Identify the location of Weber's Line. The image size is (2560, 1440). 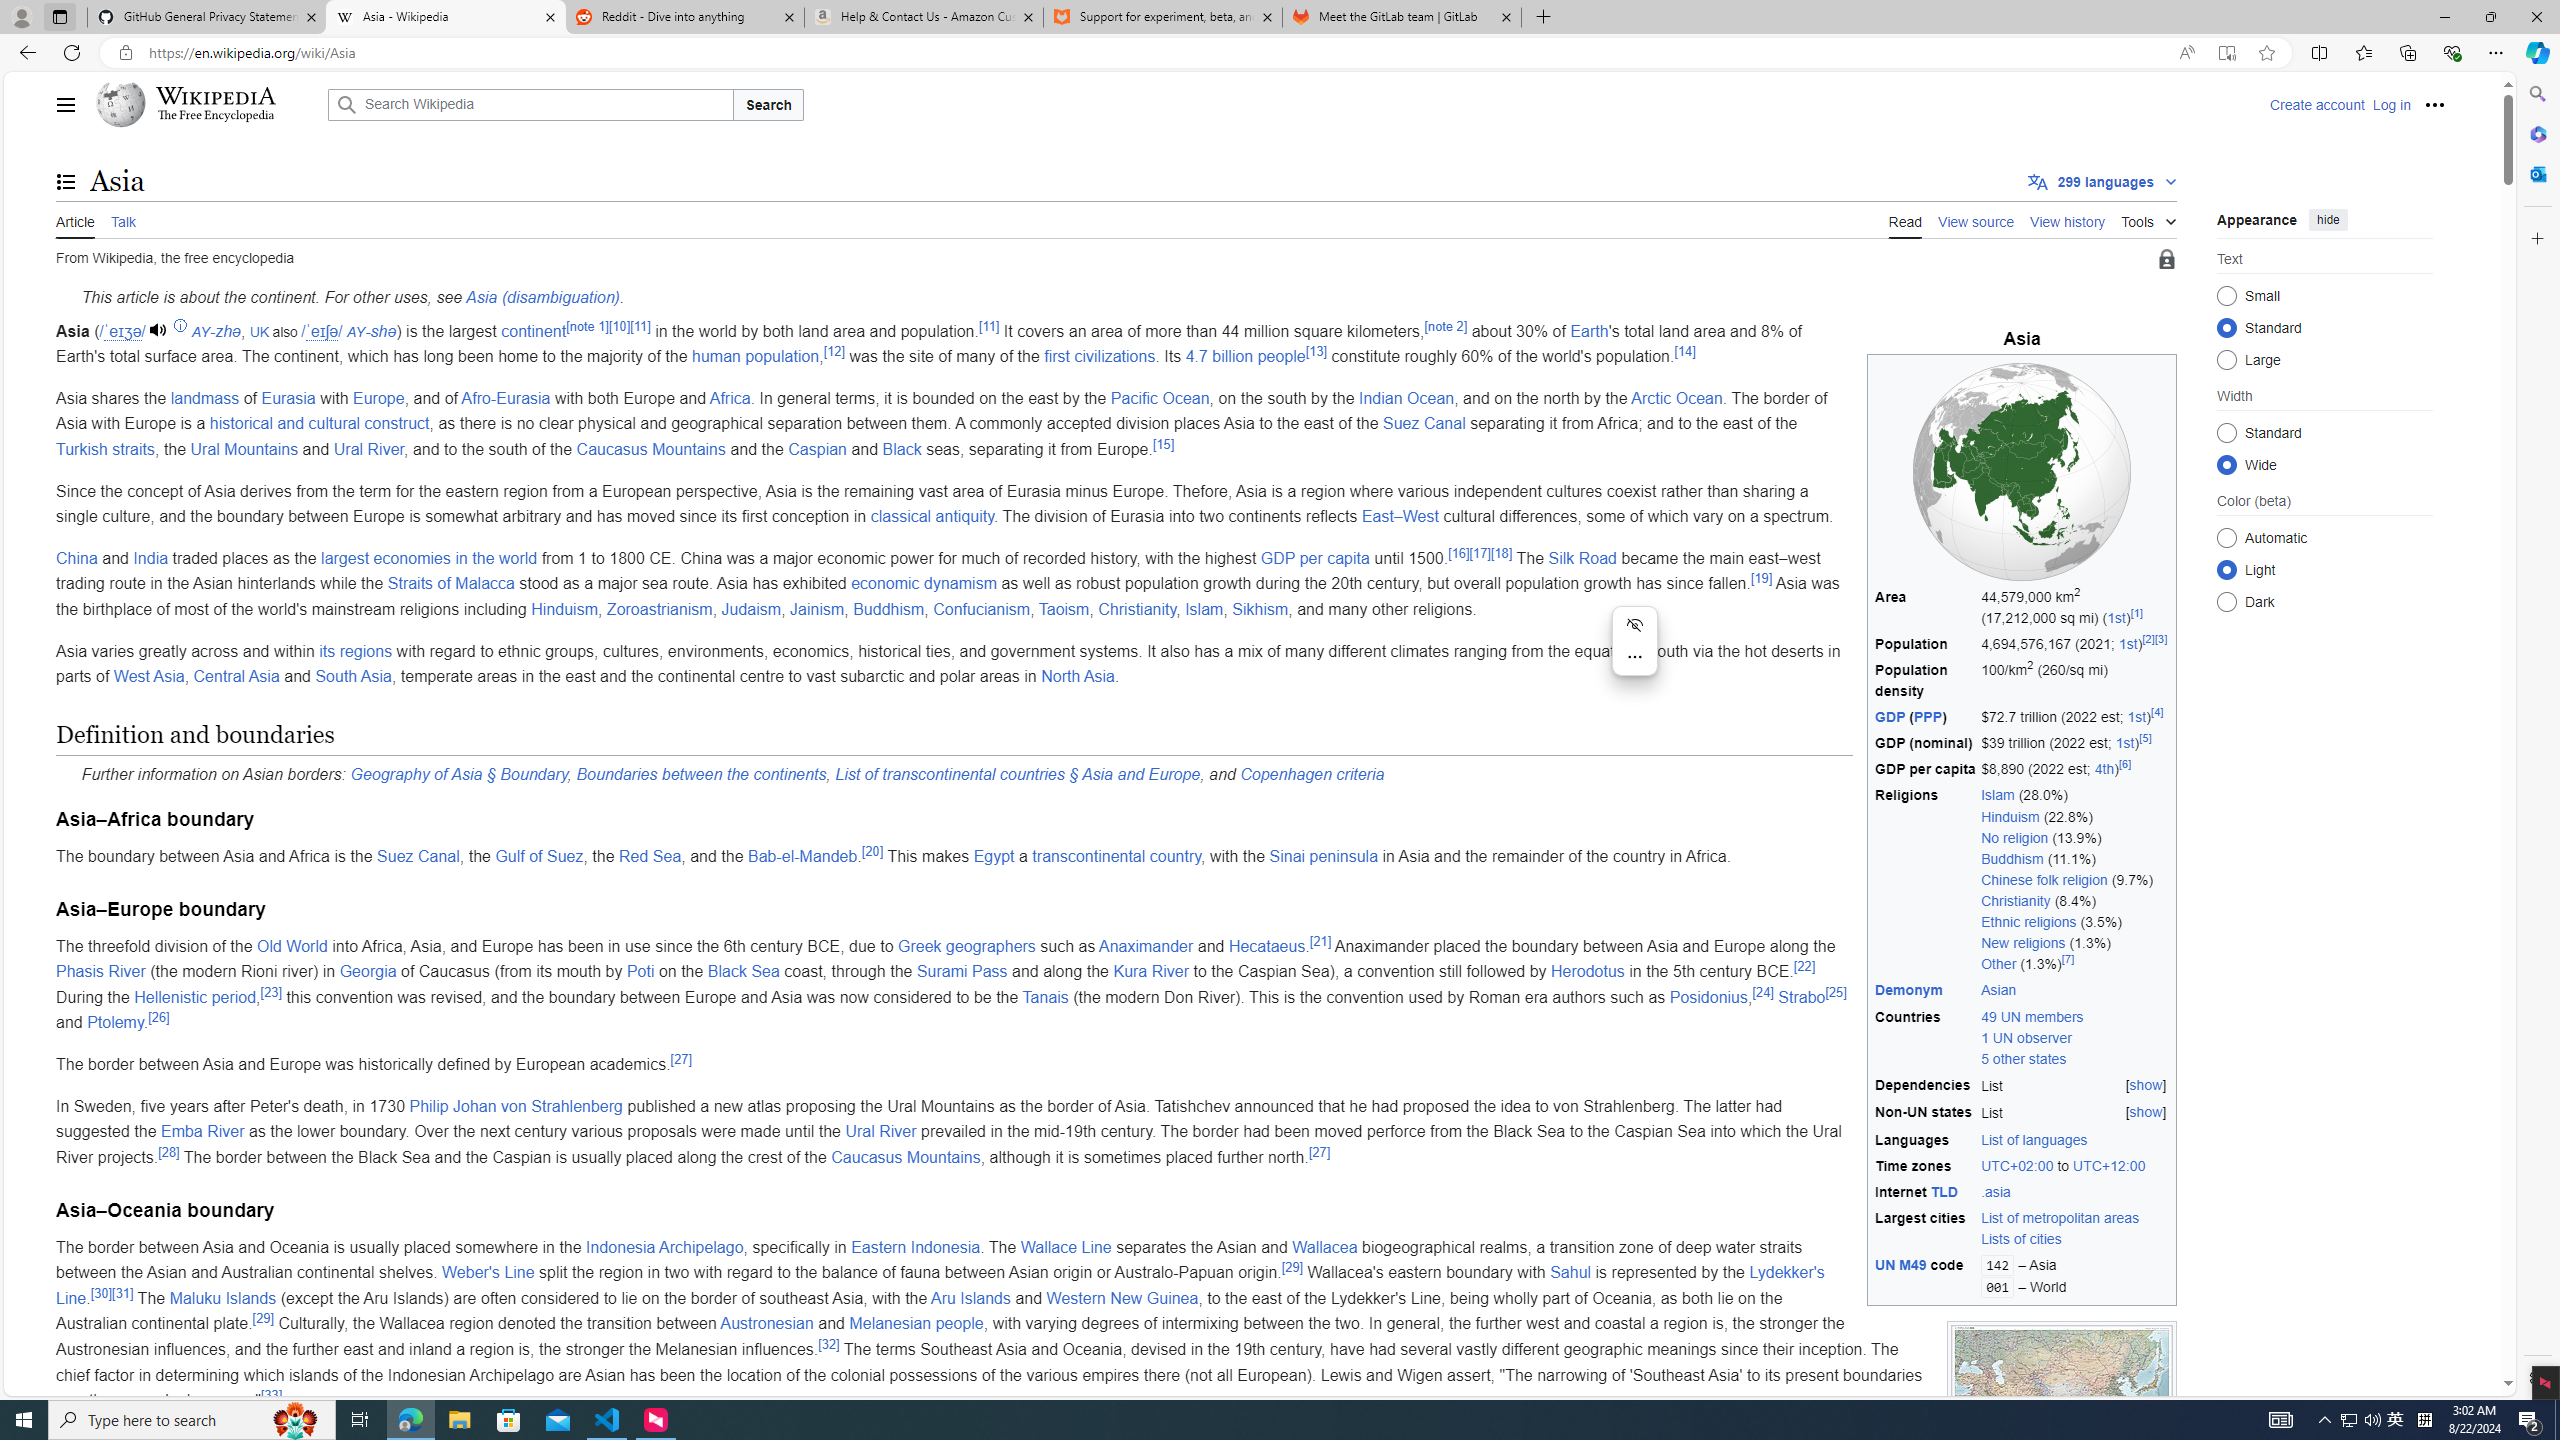
(488, 1272).